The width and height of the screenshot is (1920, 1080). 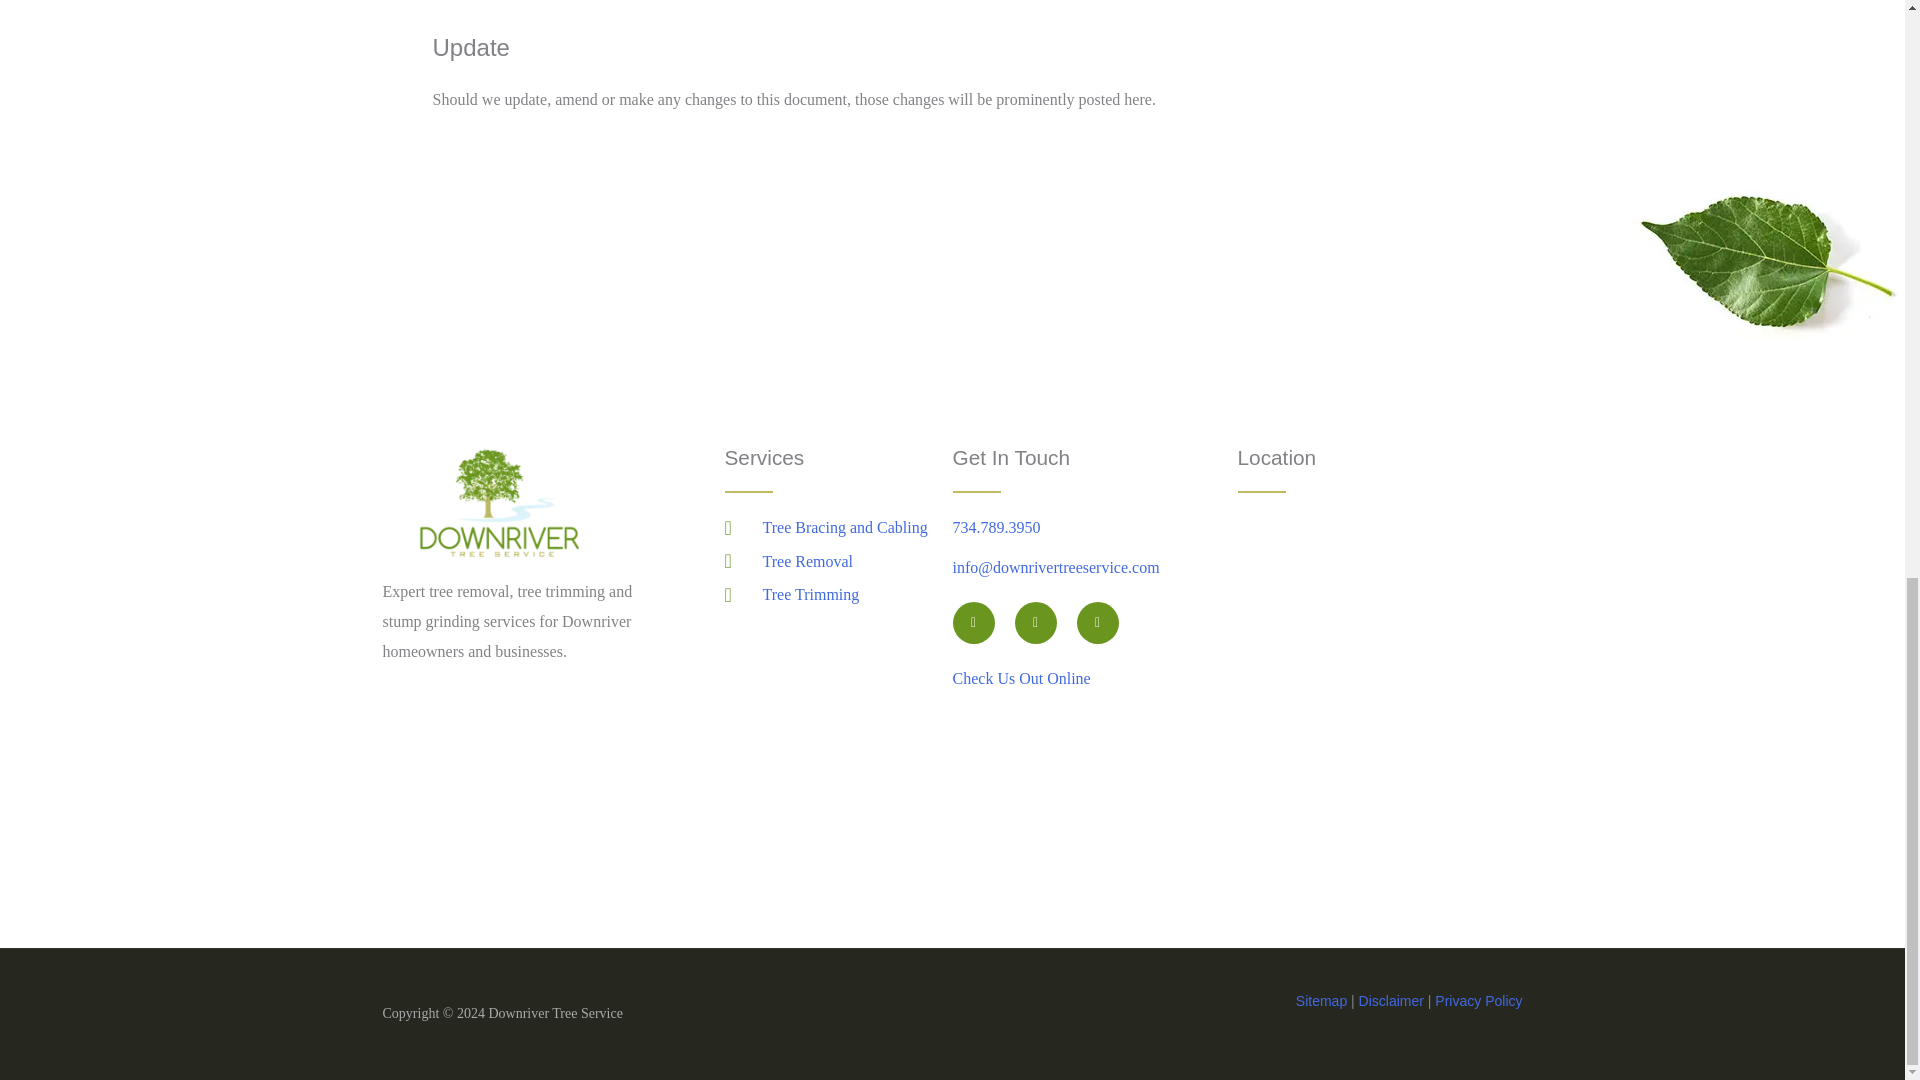 What do you see at coordinates (838, 594) in the screenshot?
I see `Tree Trimming` at bounding box center [838, 594].